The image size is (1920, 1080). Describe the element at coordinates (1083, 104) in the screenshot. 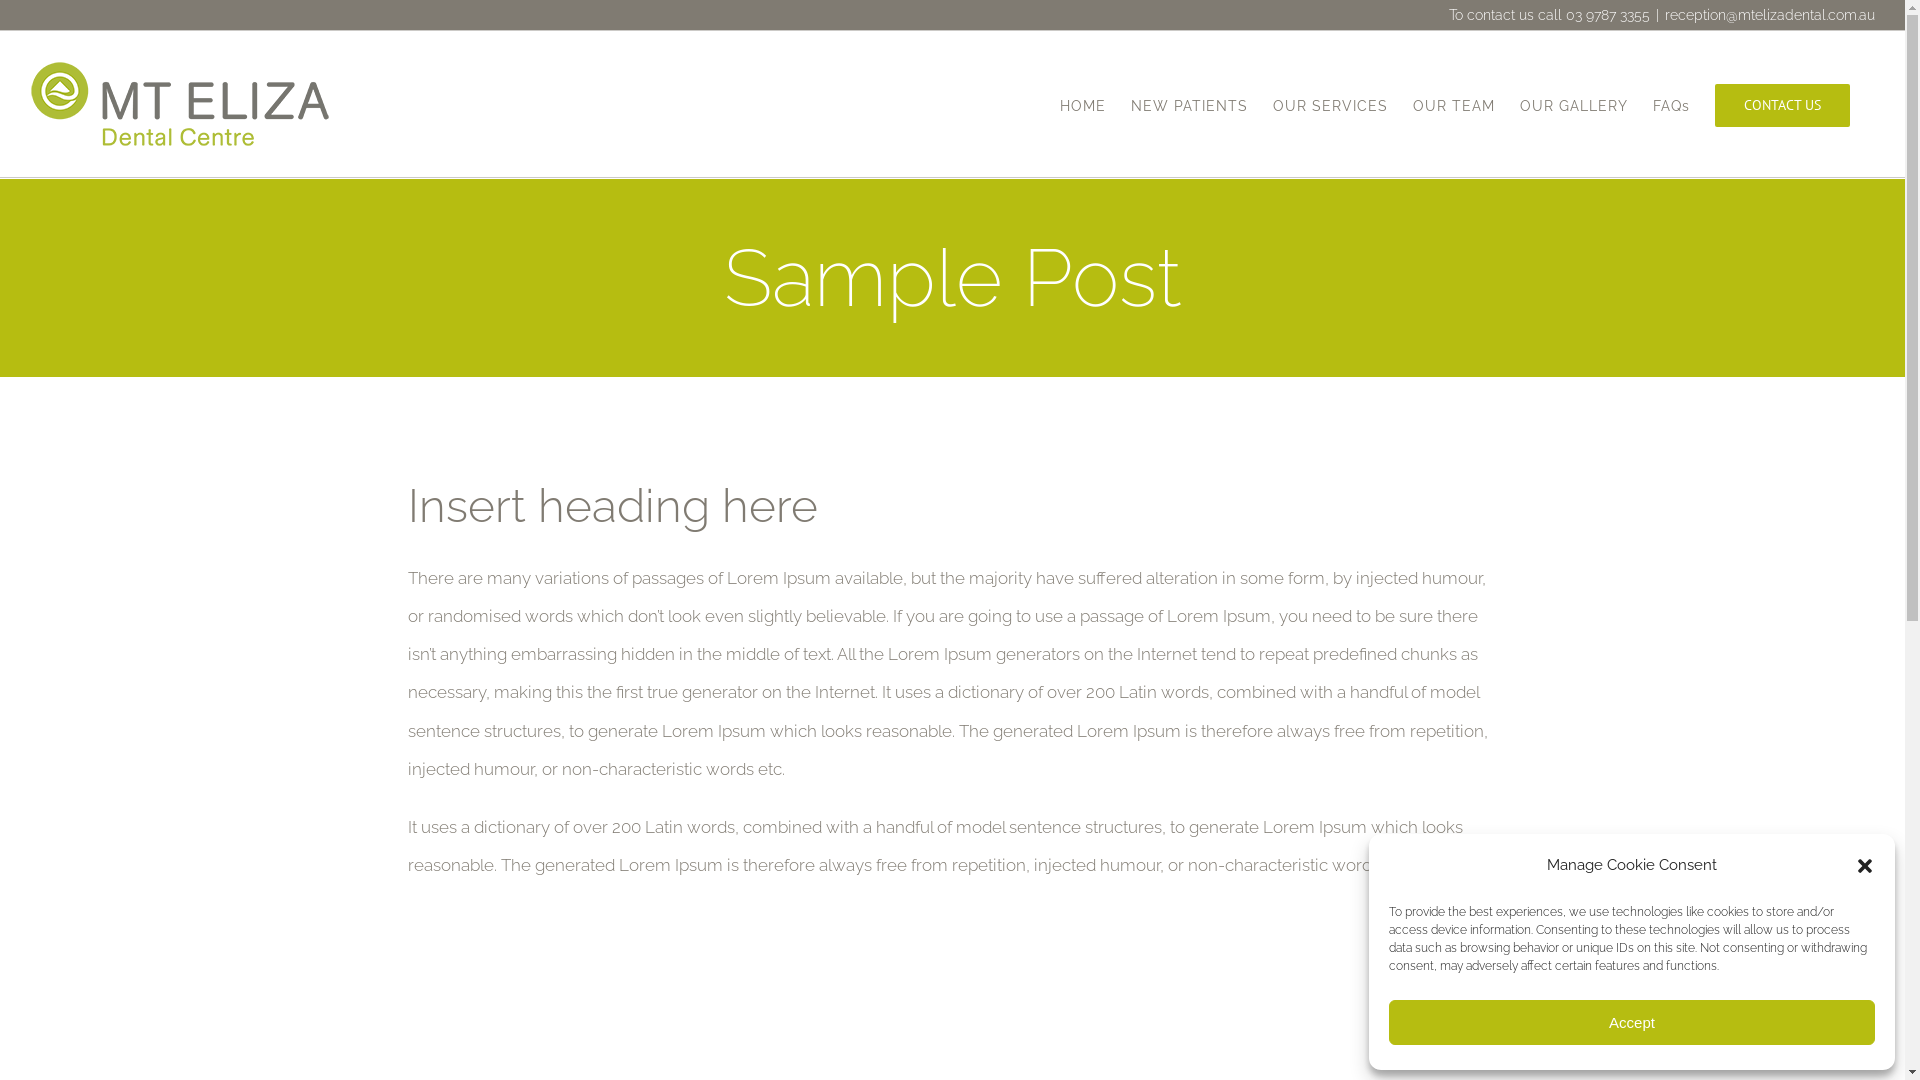

I see `HOME` at that location.